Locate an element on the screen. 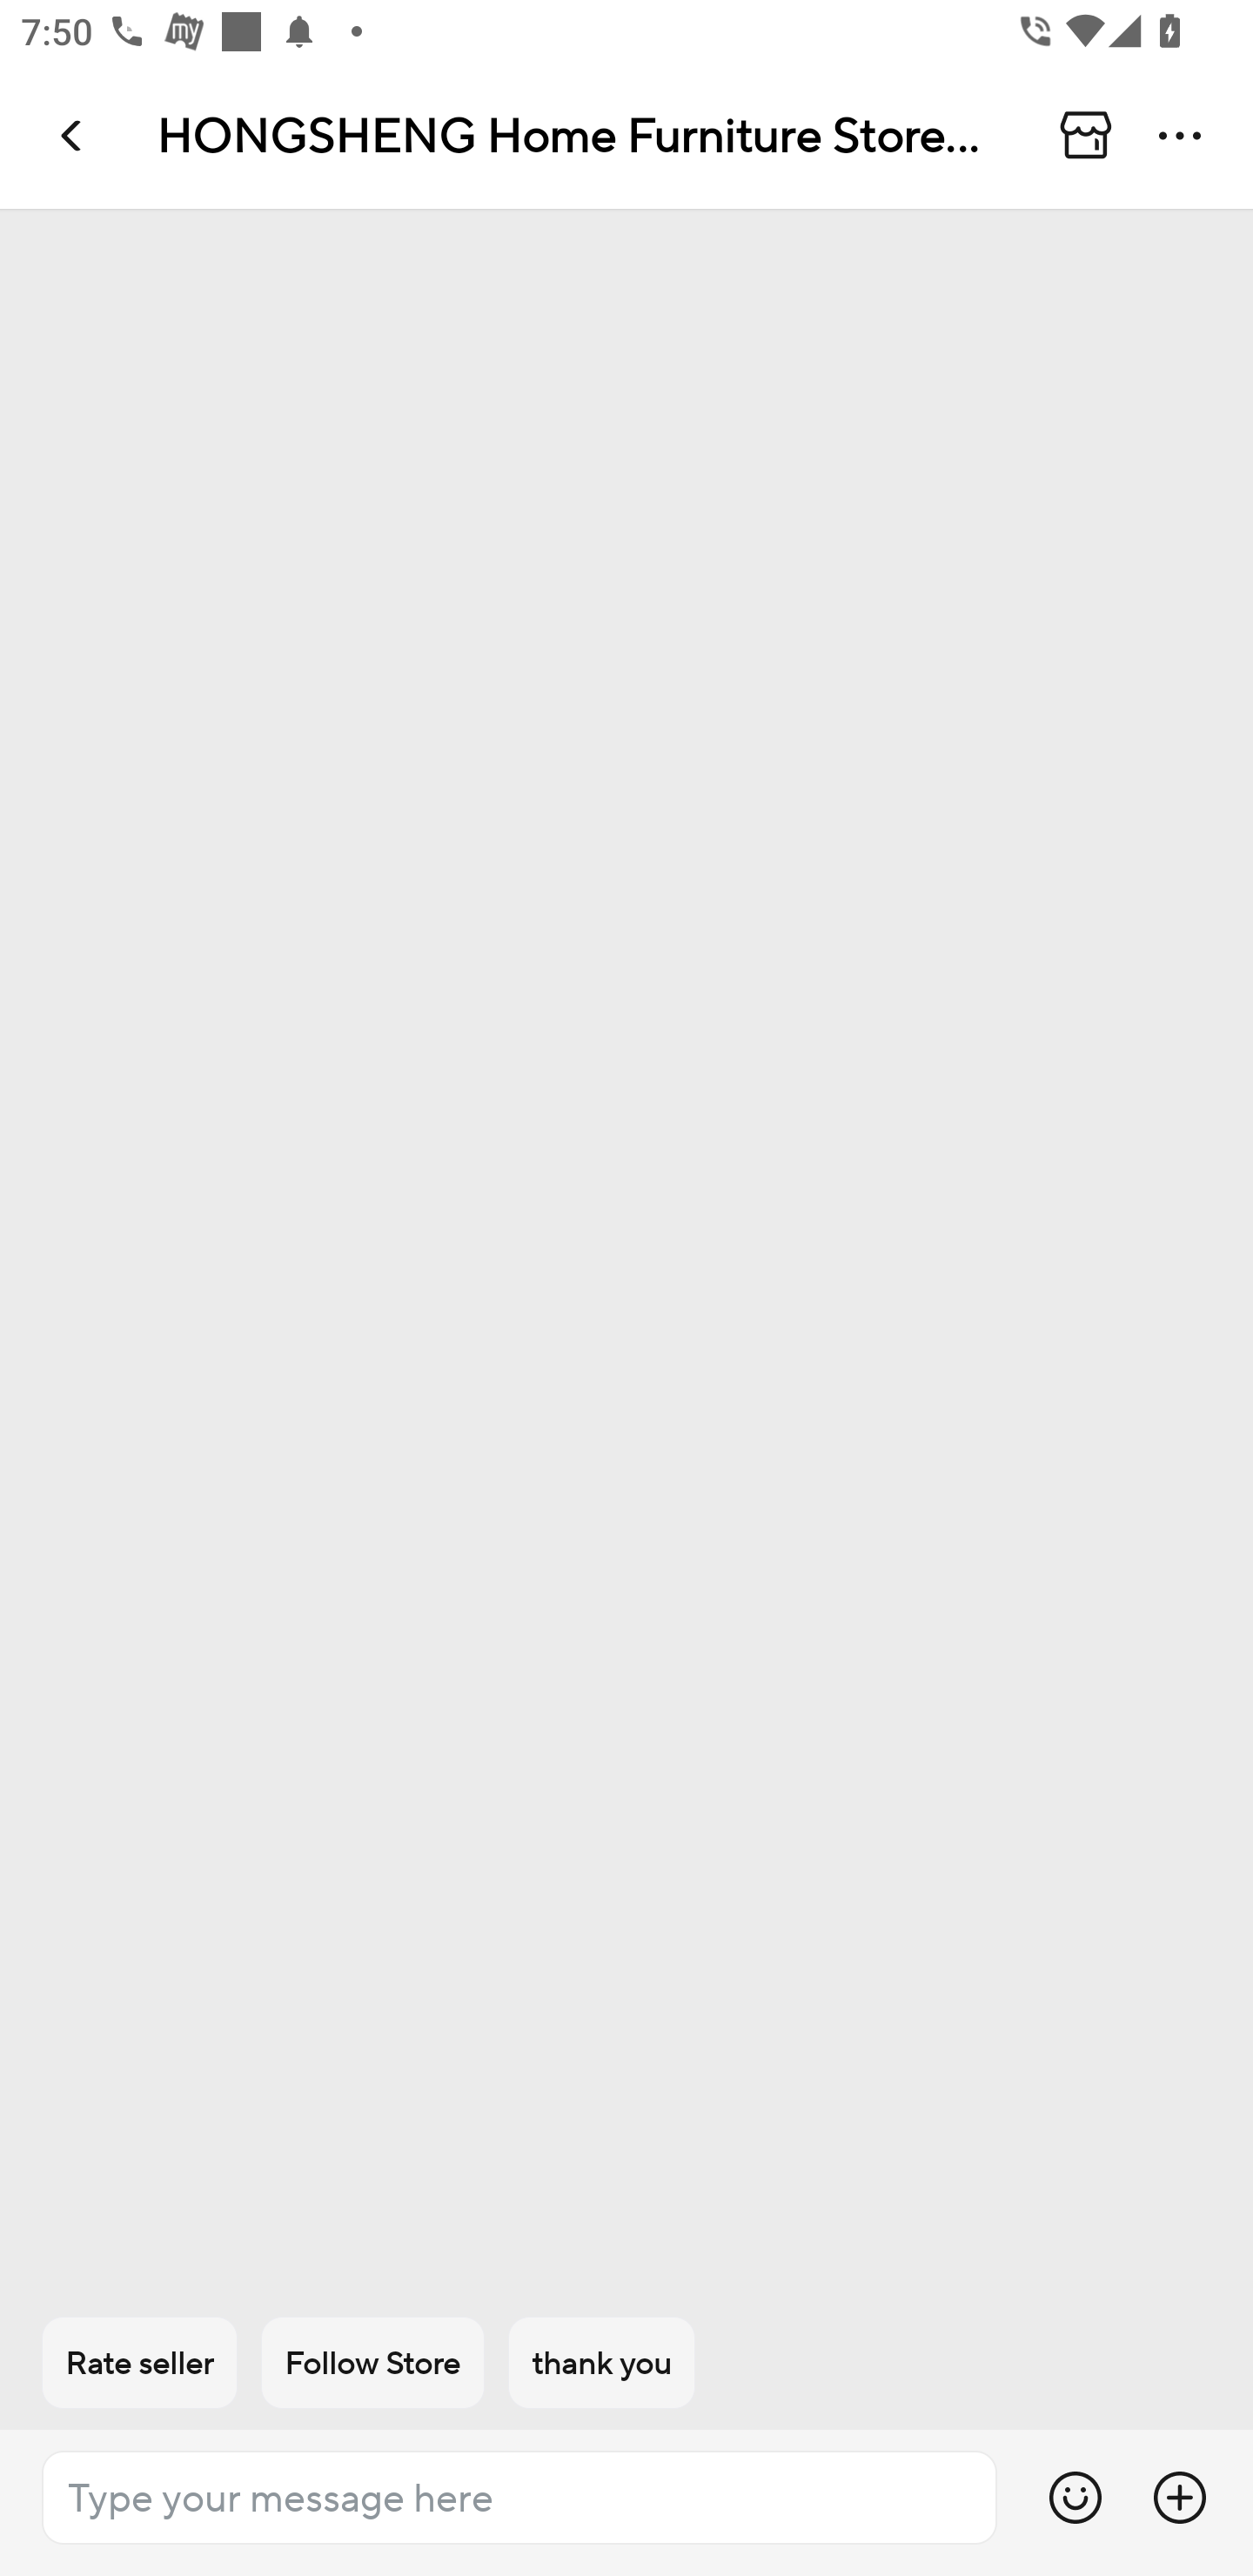 Image resolution: width=1253 pixels, height=2576 pixels. Navigate up is located at coordinates (73, 135).